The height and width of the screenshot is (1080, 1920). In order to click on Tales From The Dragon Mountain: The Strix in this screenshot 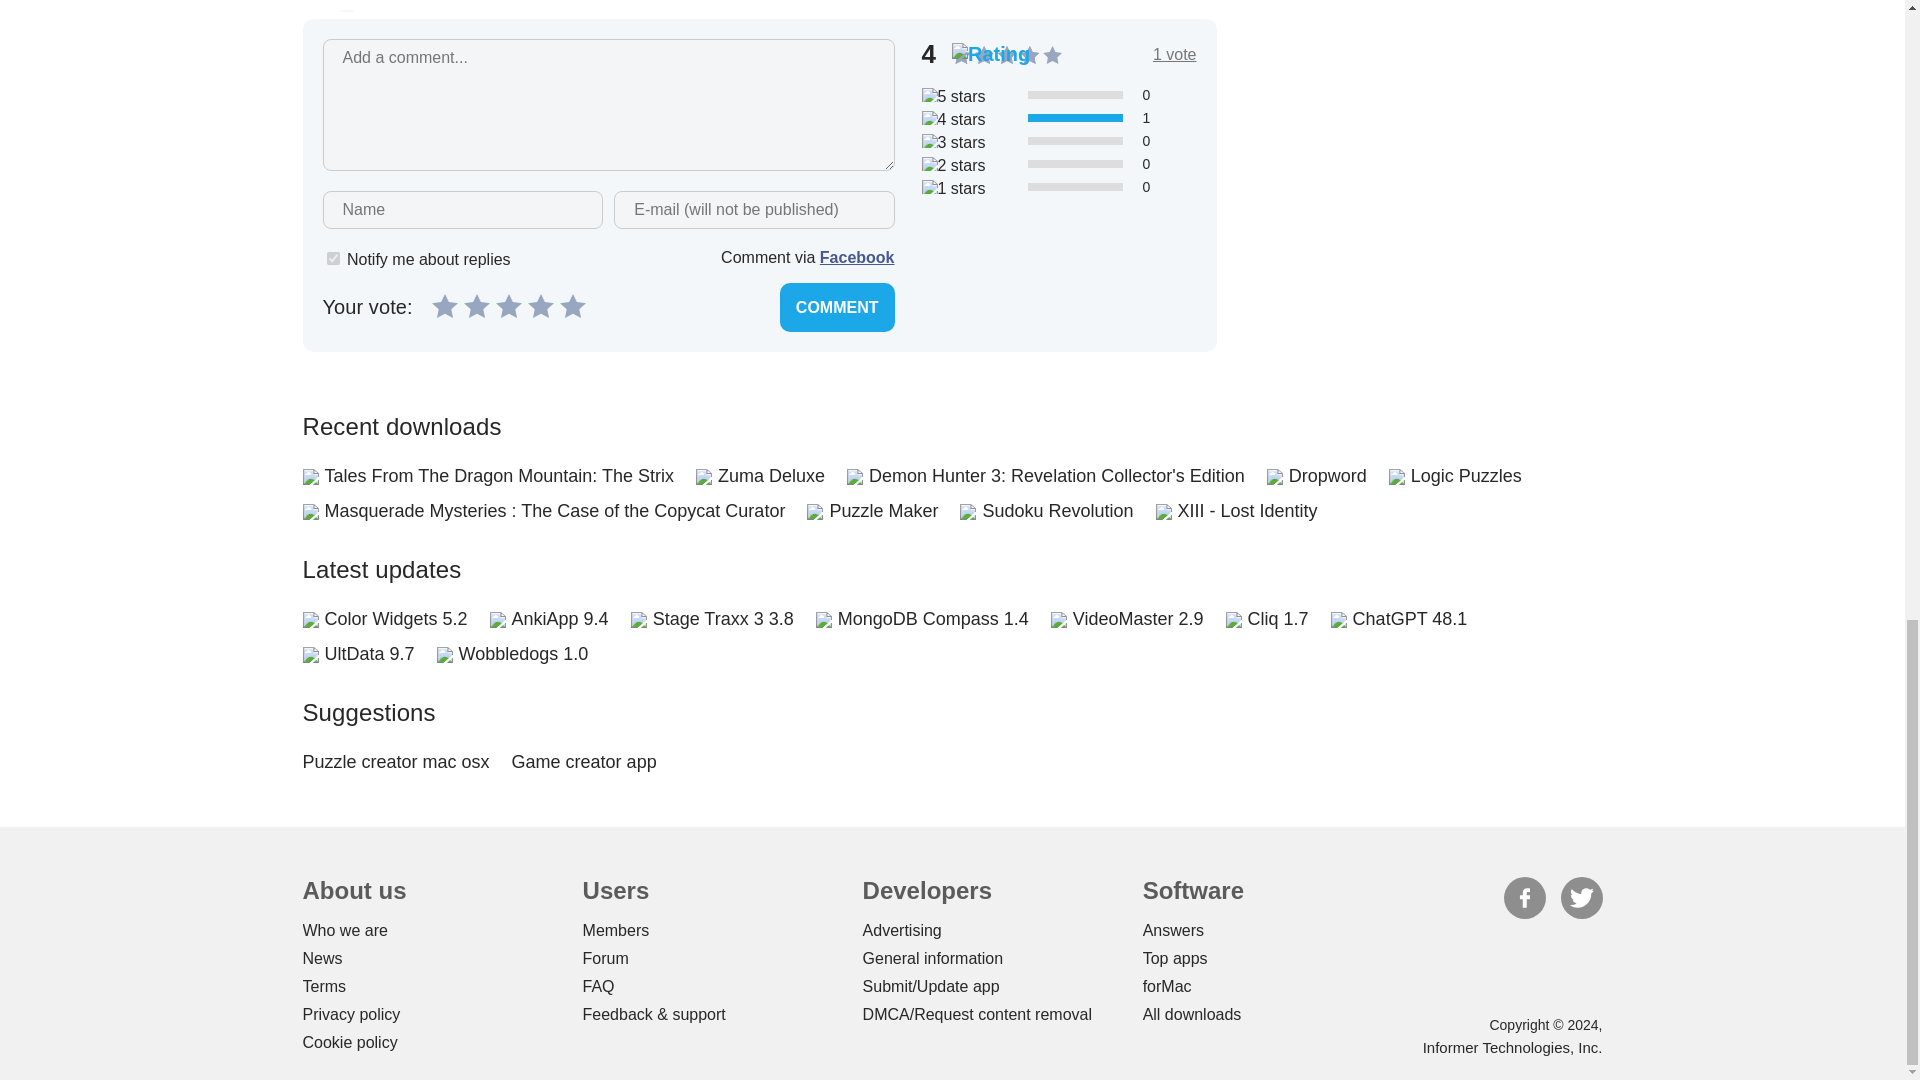, I will do `click(498, 476)`.